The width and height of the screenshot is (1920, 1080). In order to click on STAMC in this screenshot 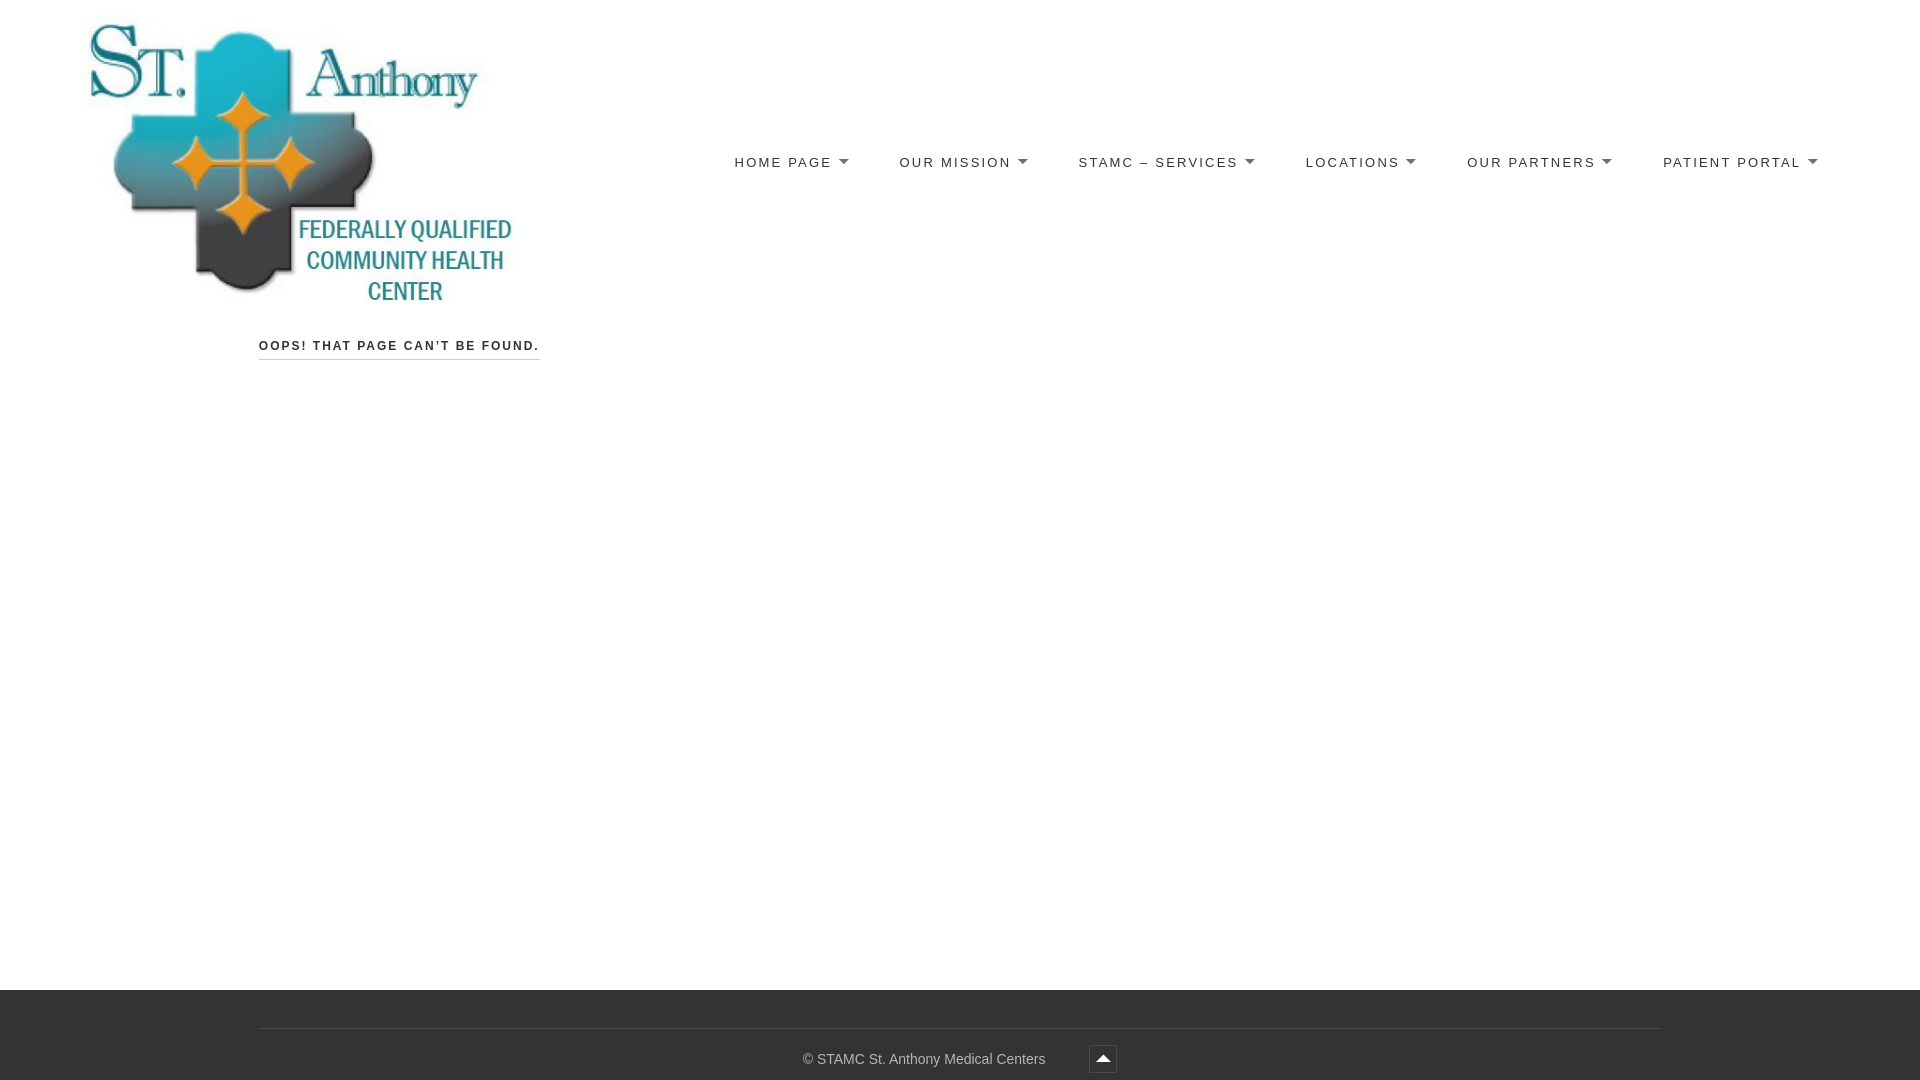, I will do `click(932, 1059)`.